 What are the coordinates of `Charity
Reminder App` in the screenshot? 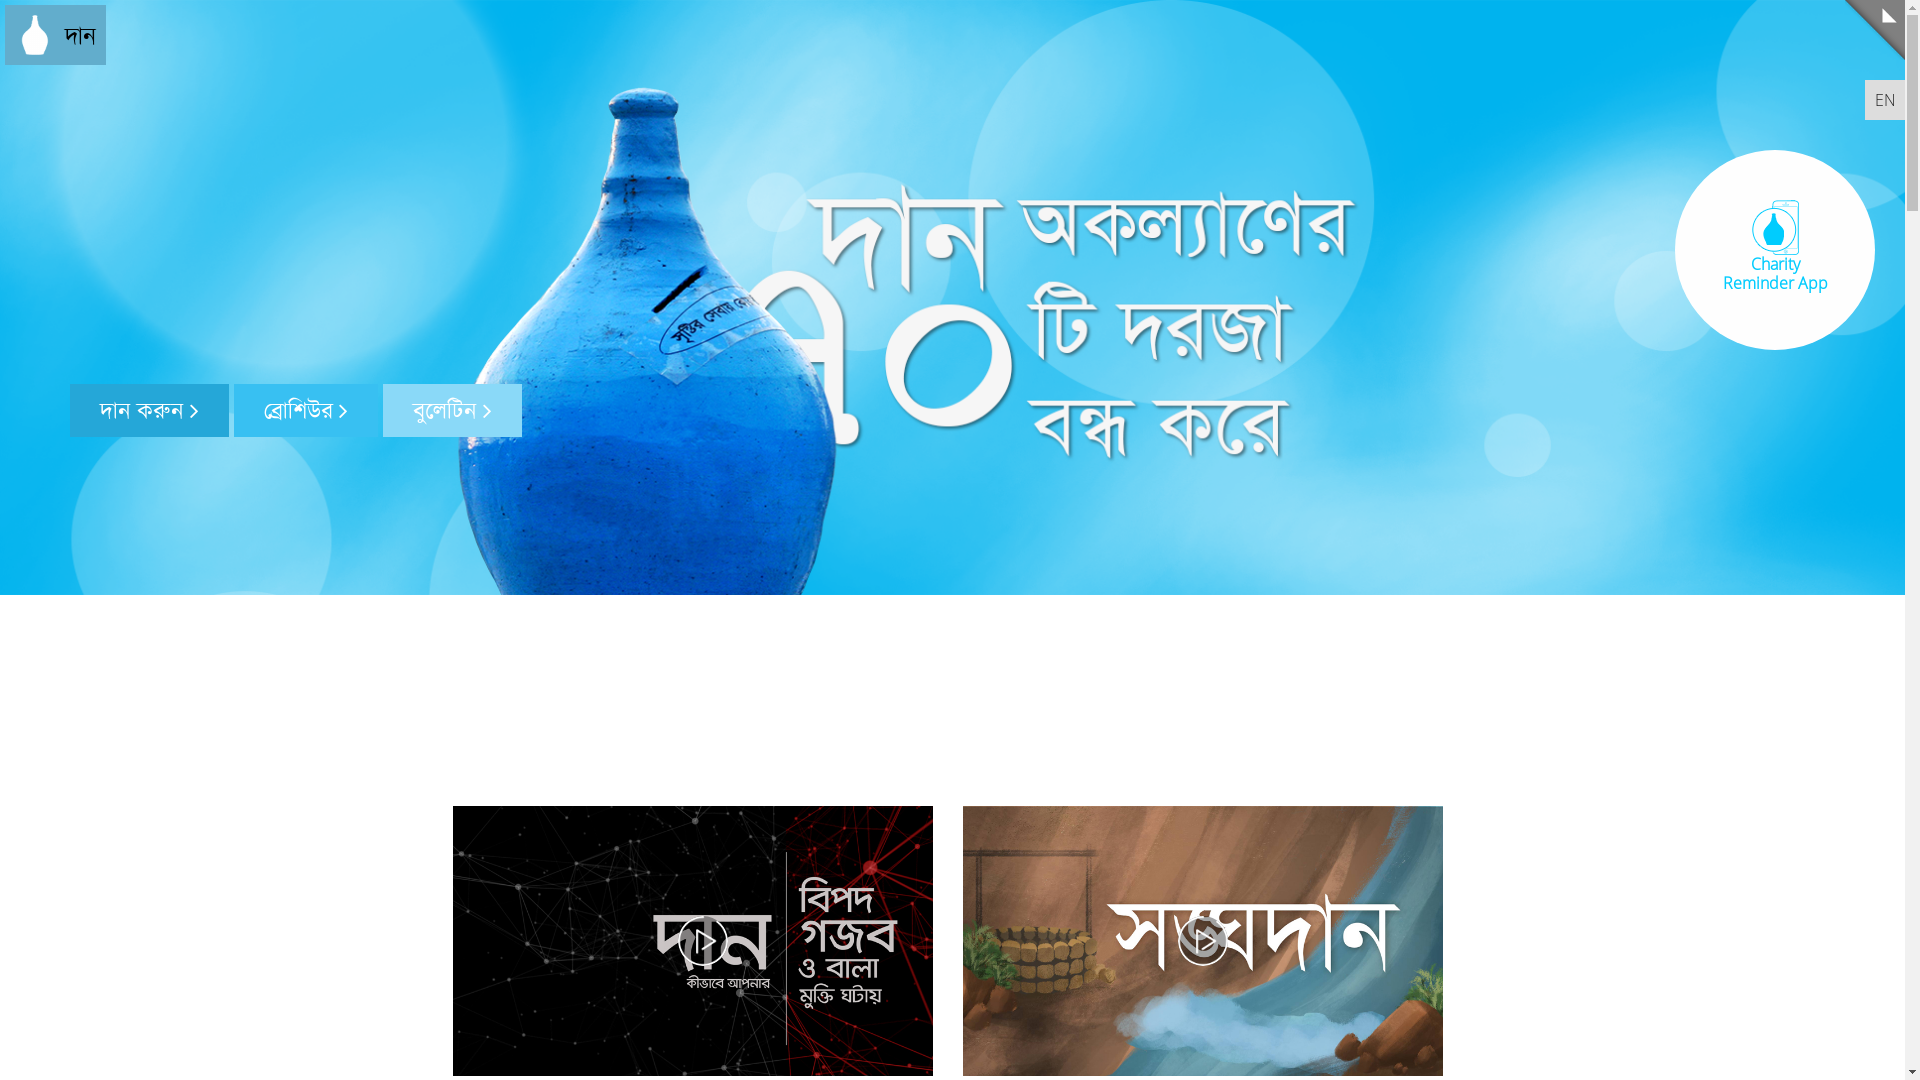 It's located at (1775, 242).